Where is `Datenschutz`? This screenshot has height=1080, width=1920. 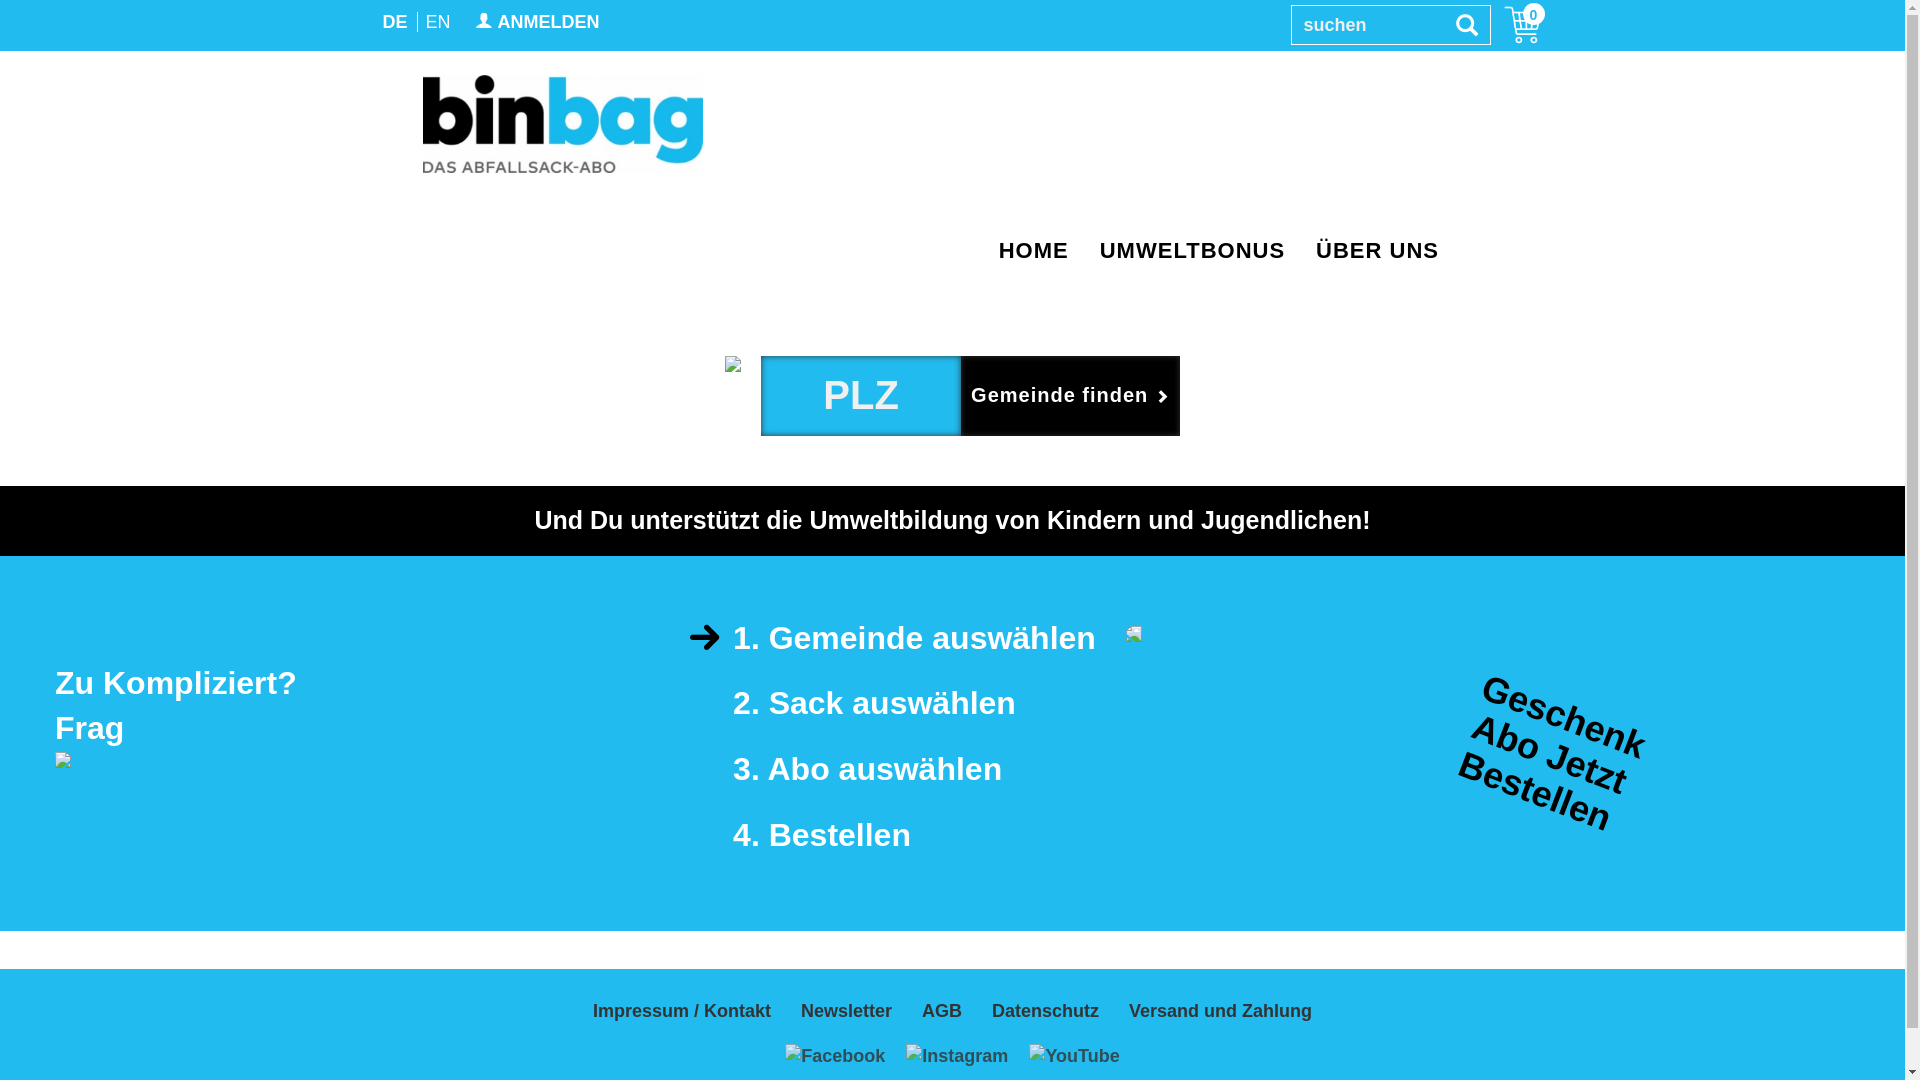
Datenschutz is located at coordinates (1046, 1011).